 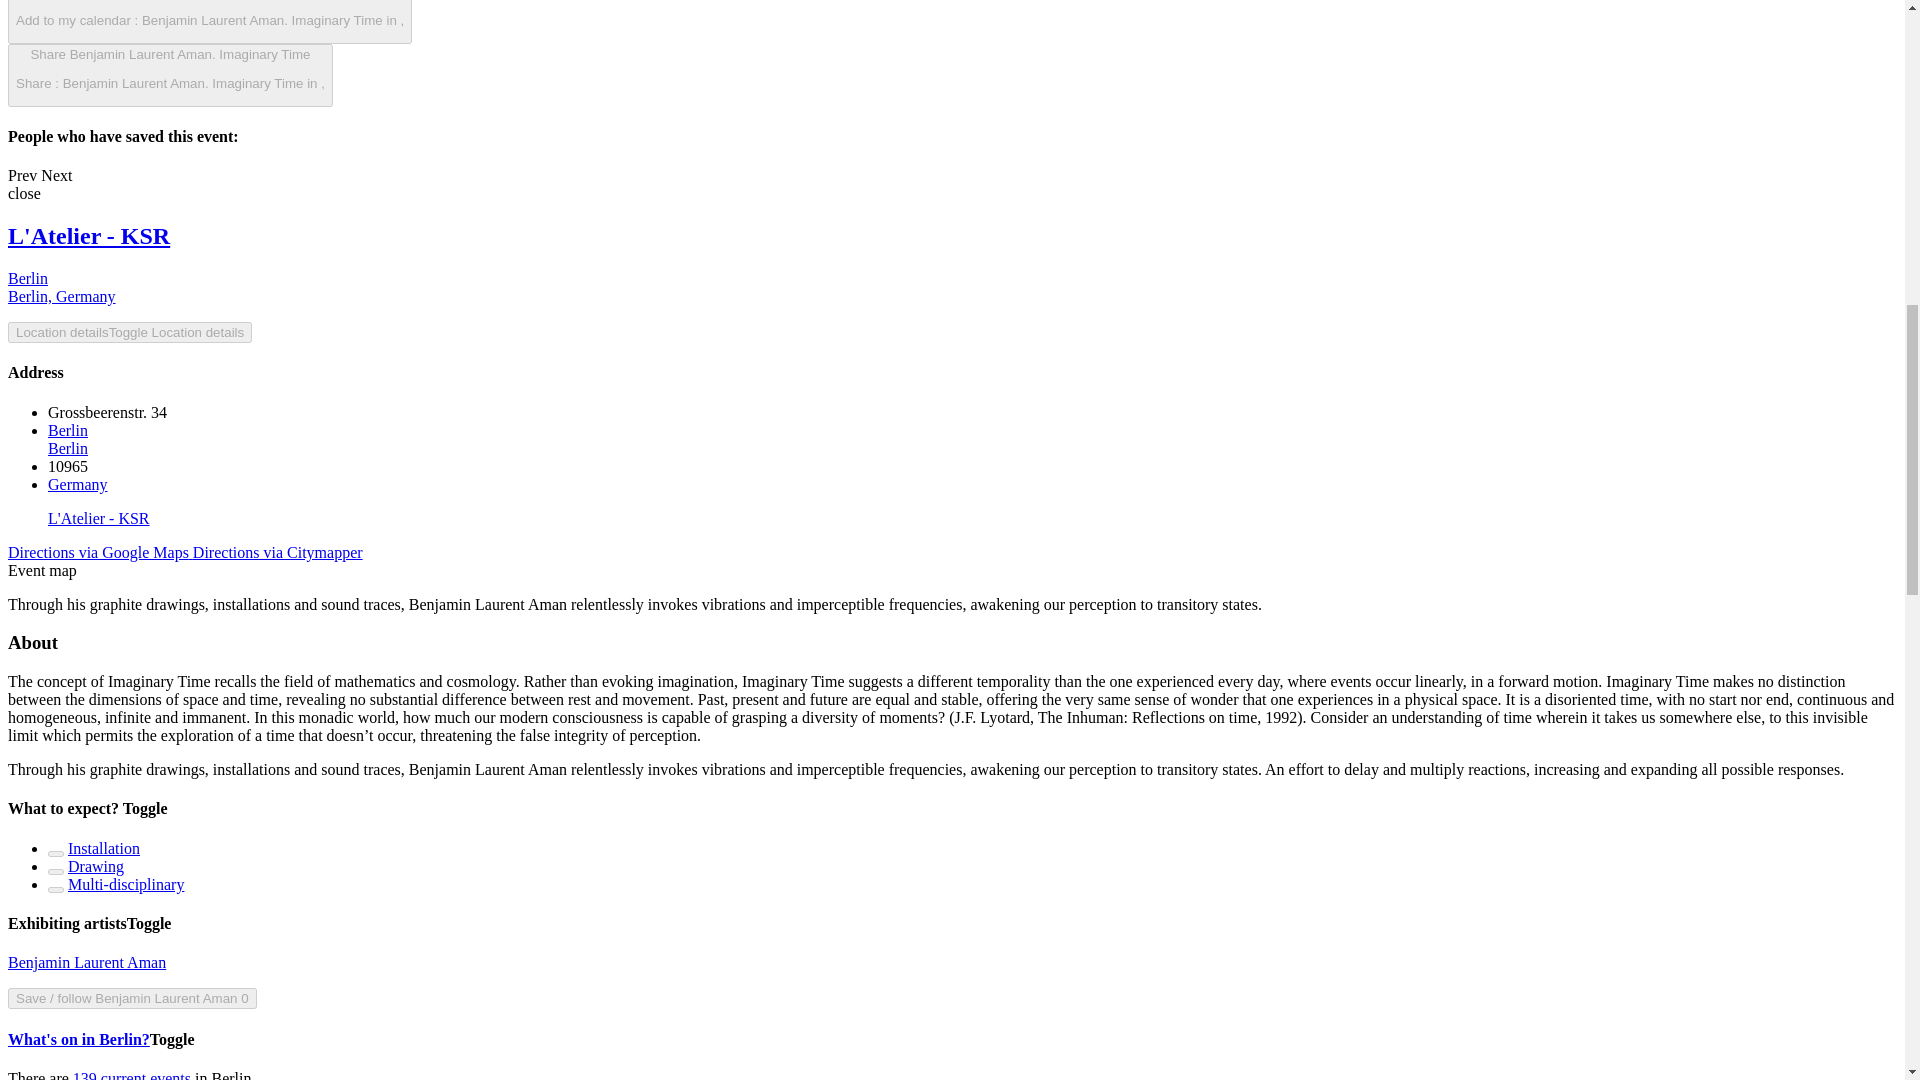 What do you see at coordinates (100, 552) in the screenshot?
I see `Next` at bounding box center [100, 552].